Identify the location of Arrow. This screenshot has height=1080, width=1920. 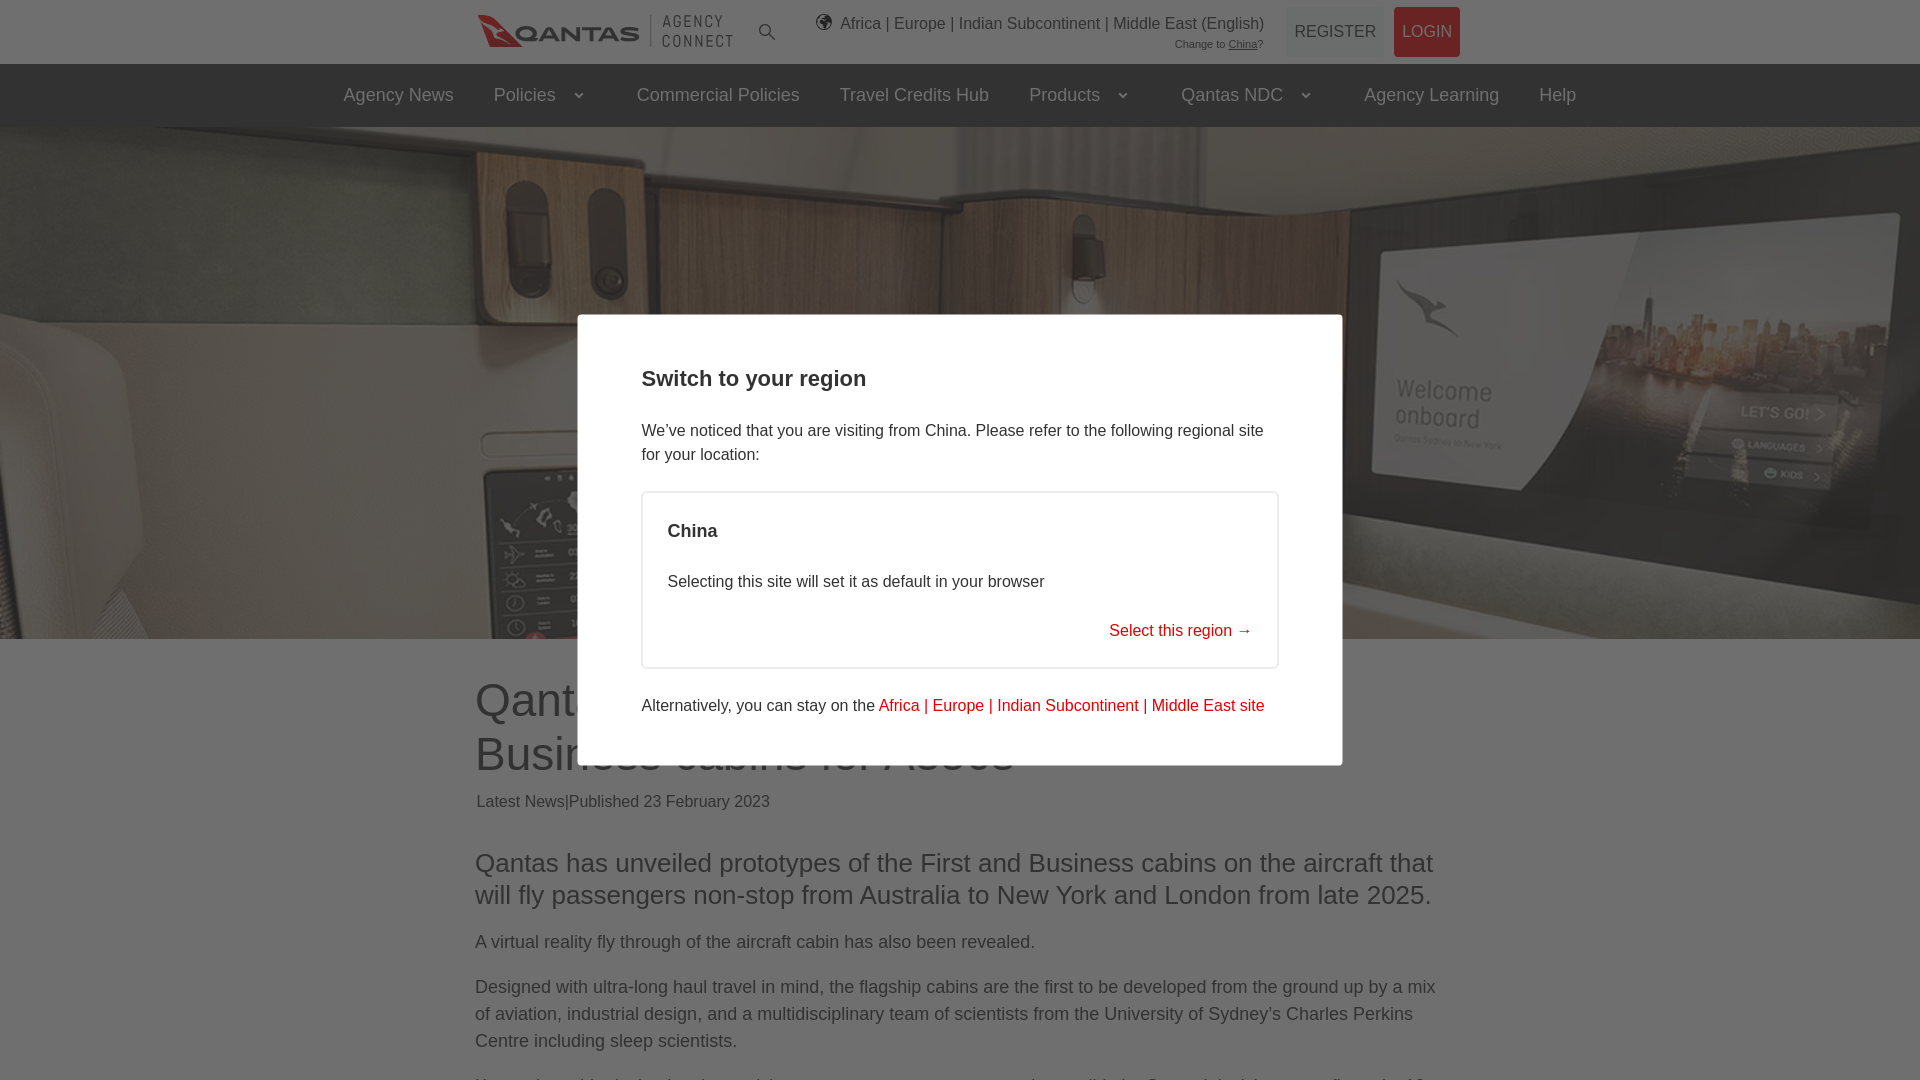
(1122, 94).